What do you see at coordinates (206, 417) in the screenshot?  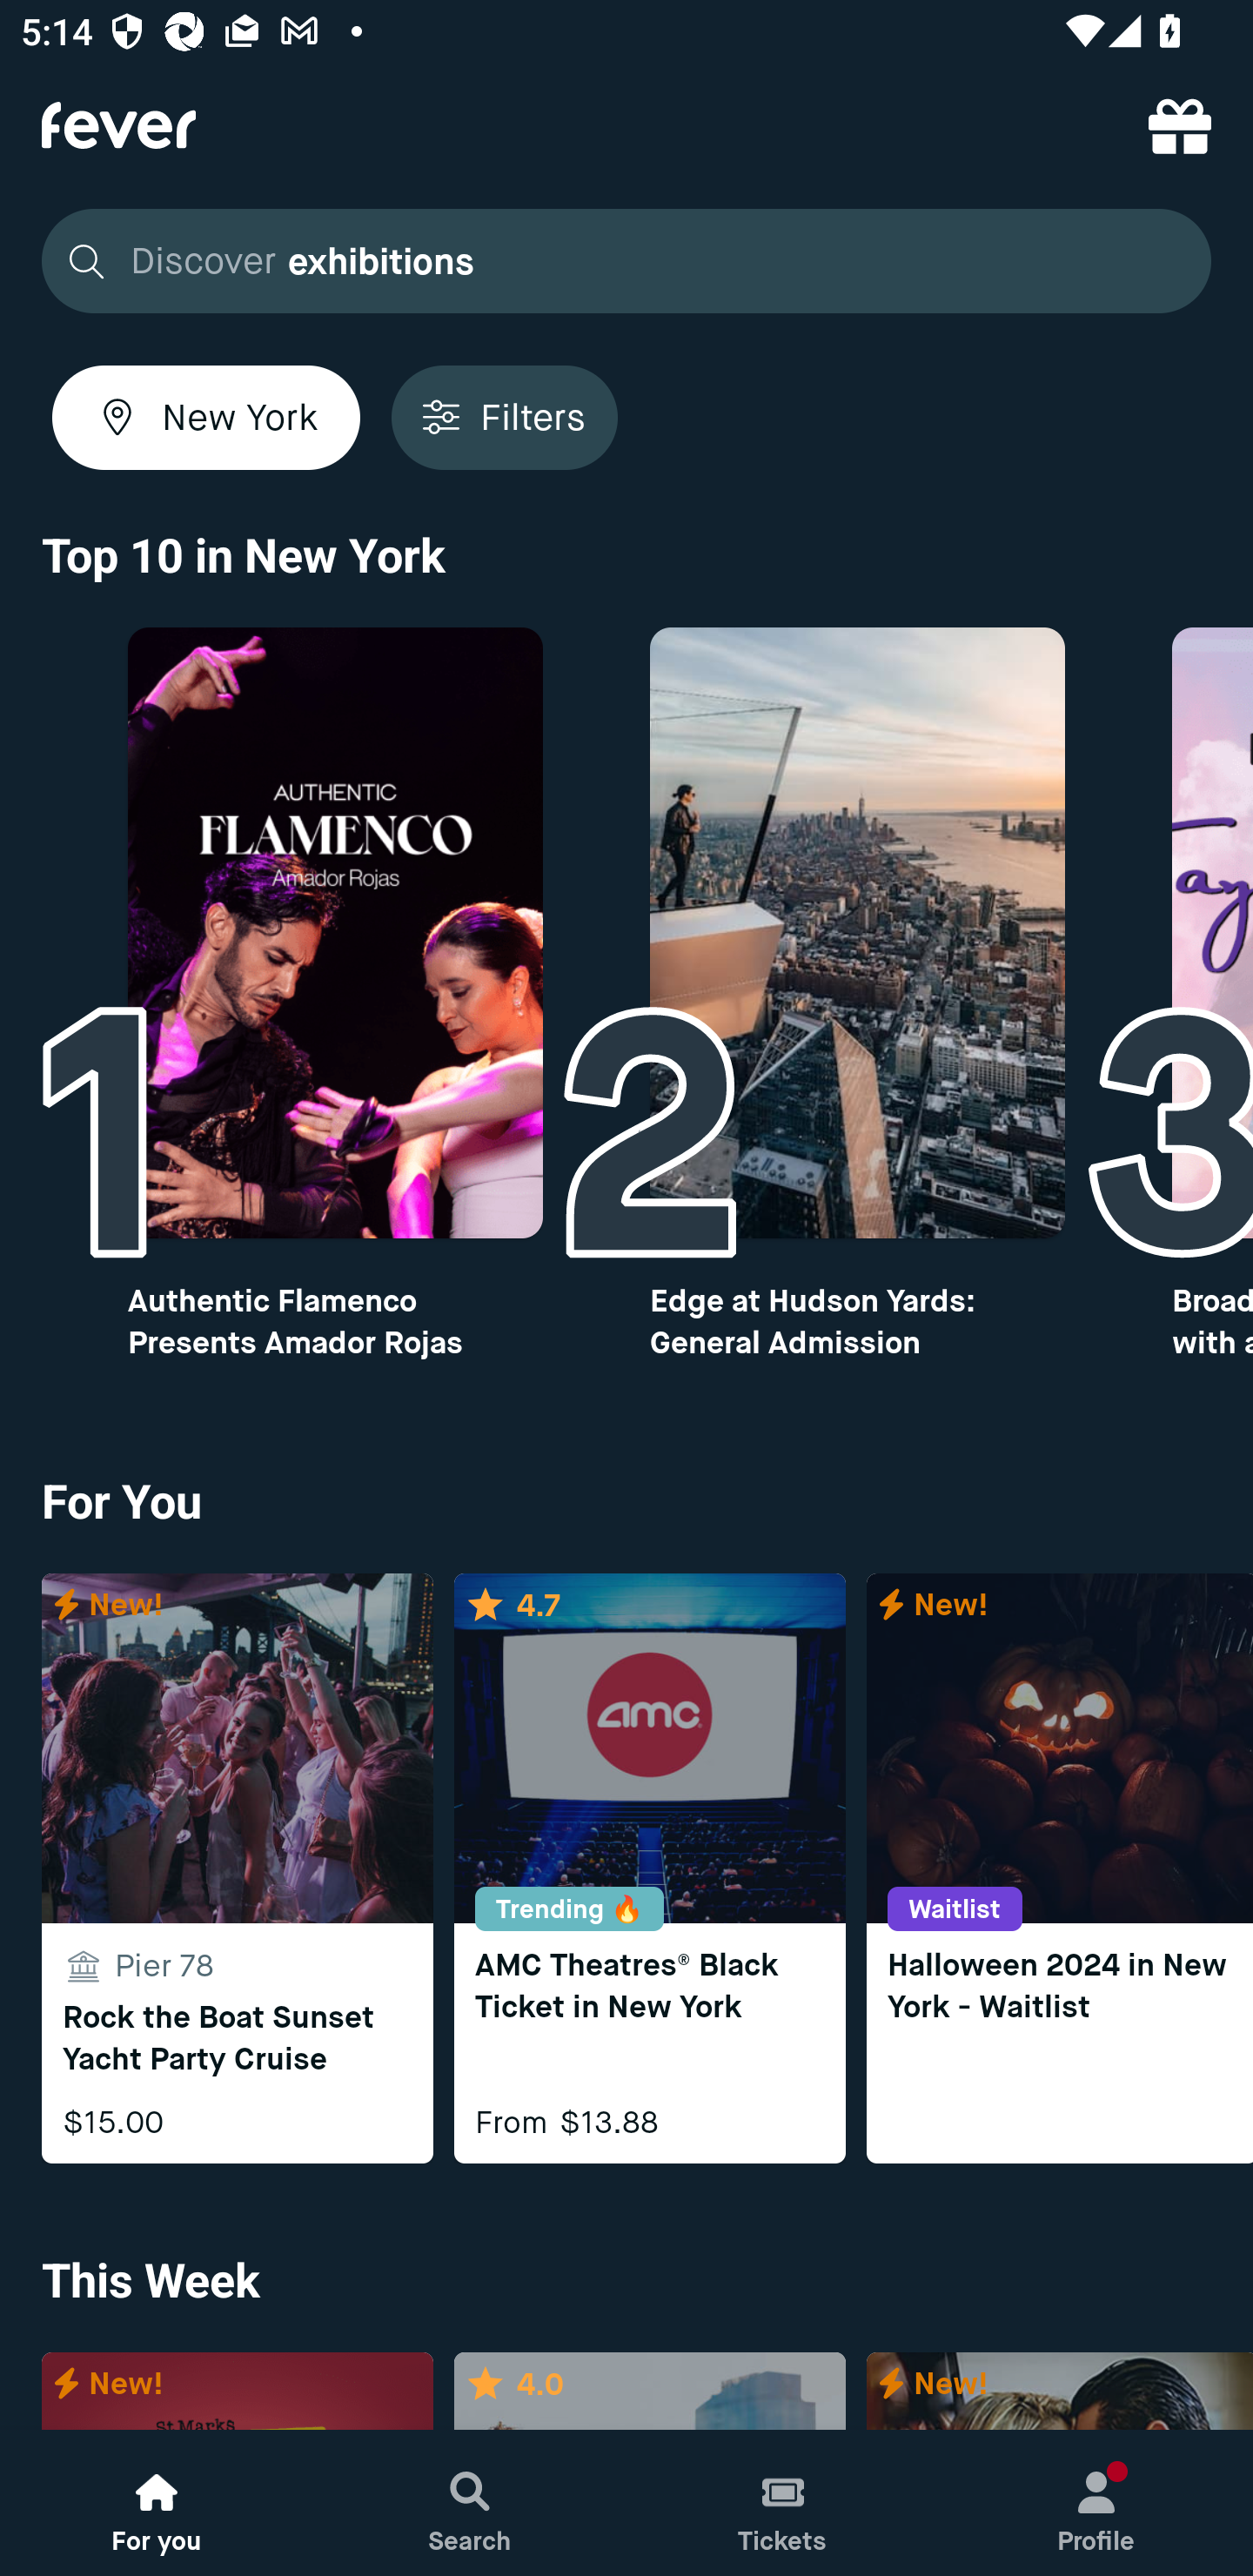 I see `New York` at bounding box center [206, 417].